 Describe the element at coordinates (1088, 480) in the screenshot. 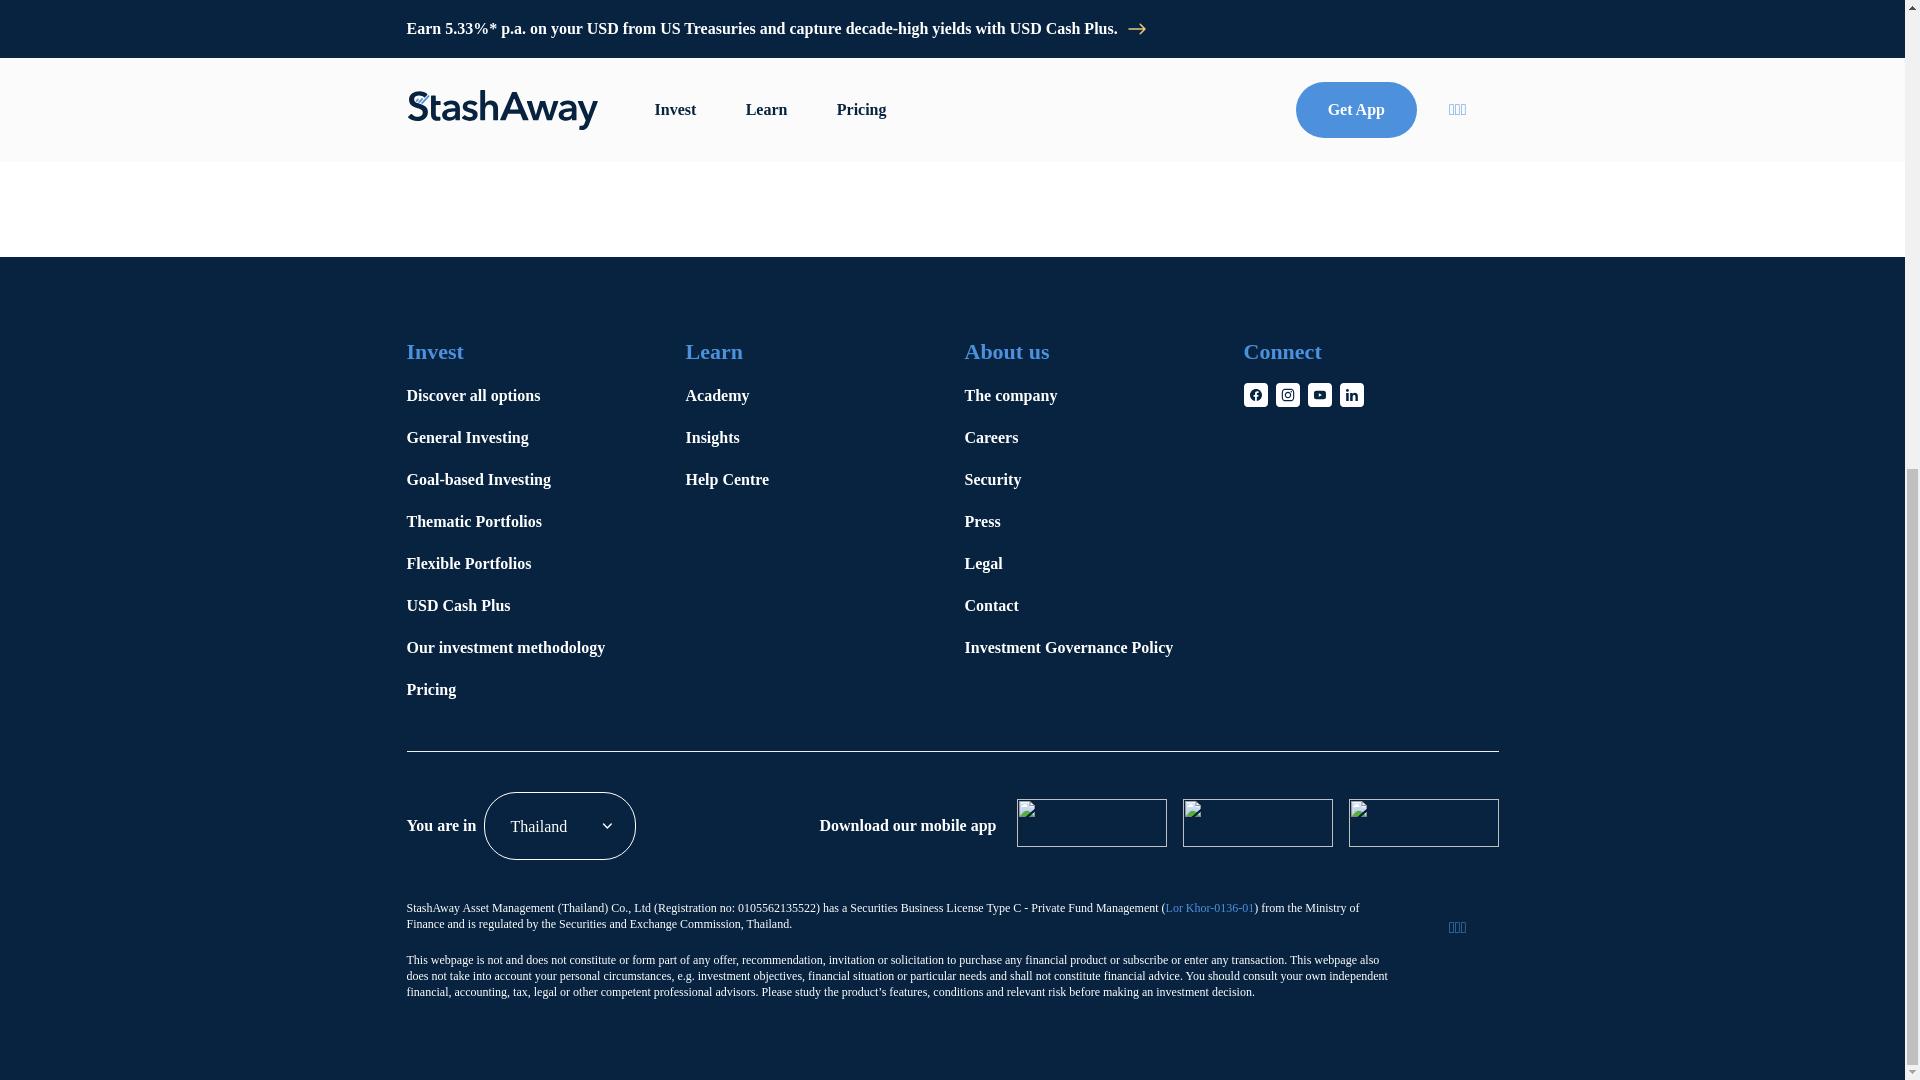

I see `Security` at that location.